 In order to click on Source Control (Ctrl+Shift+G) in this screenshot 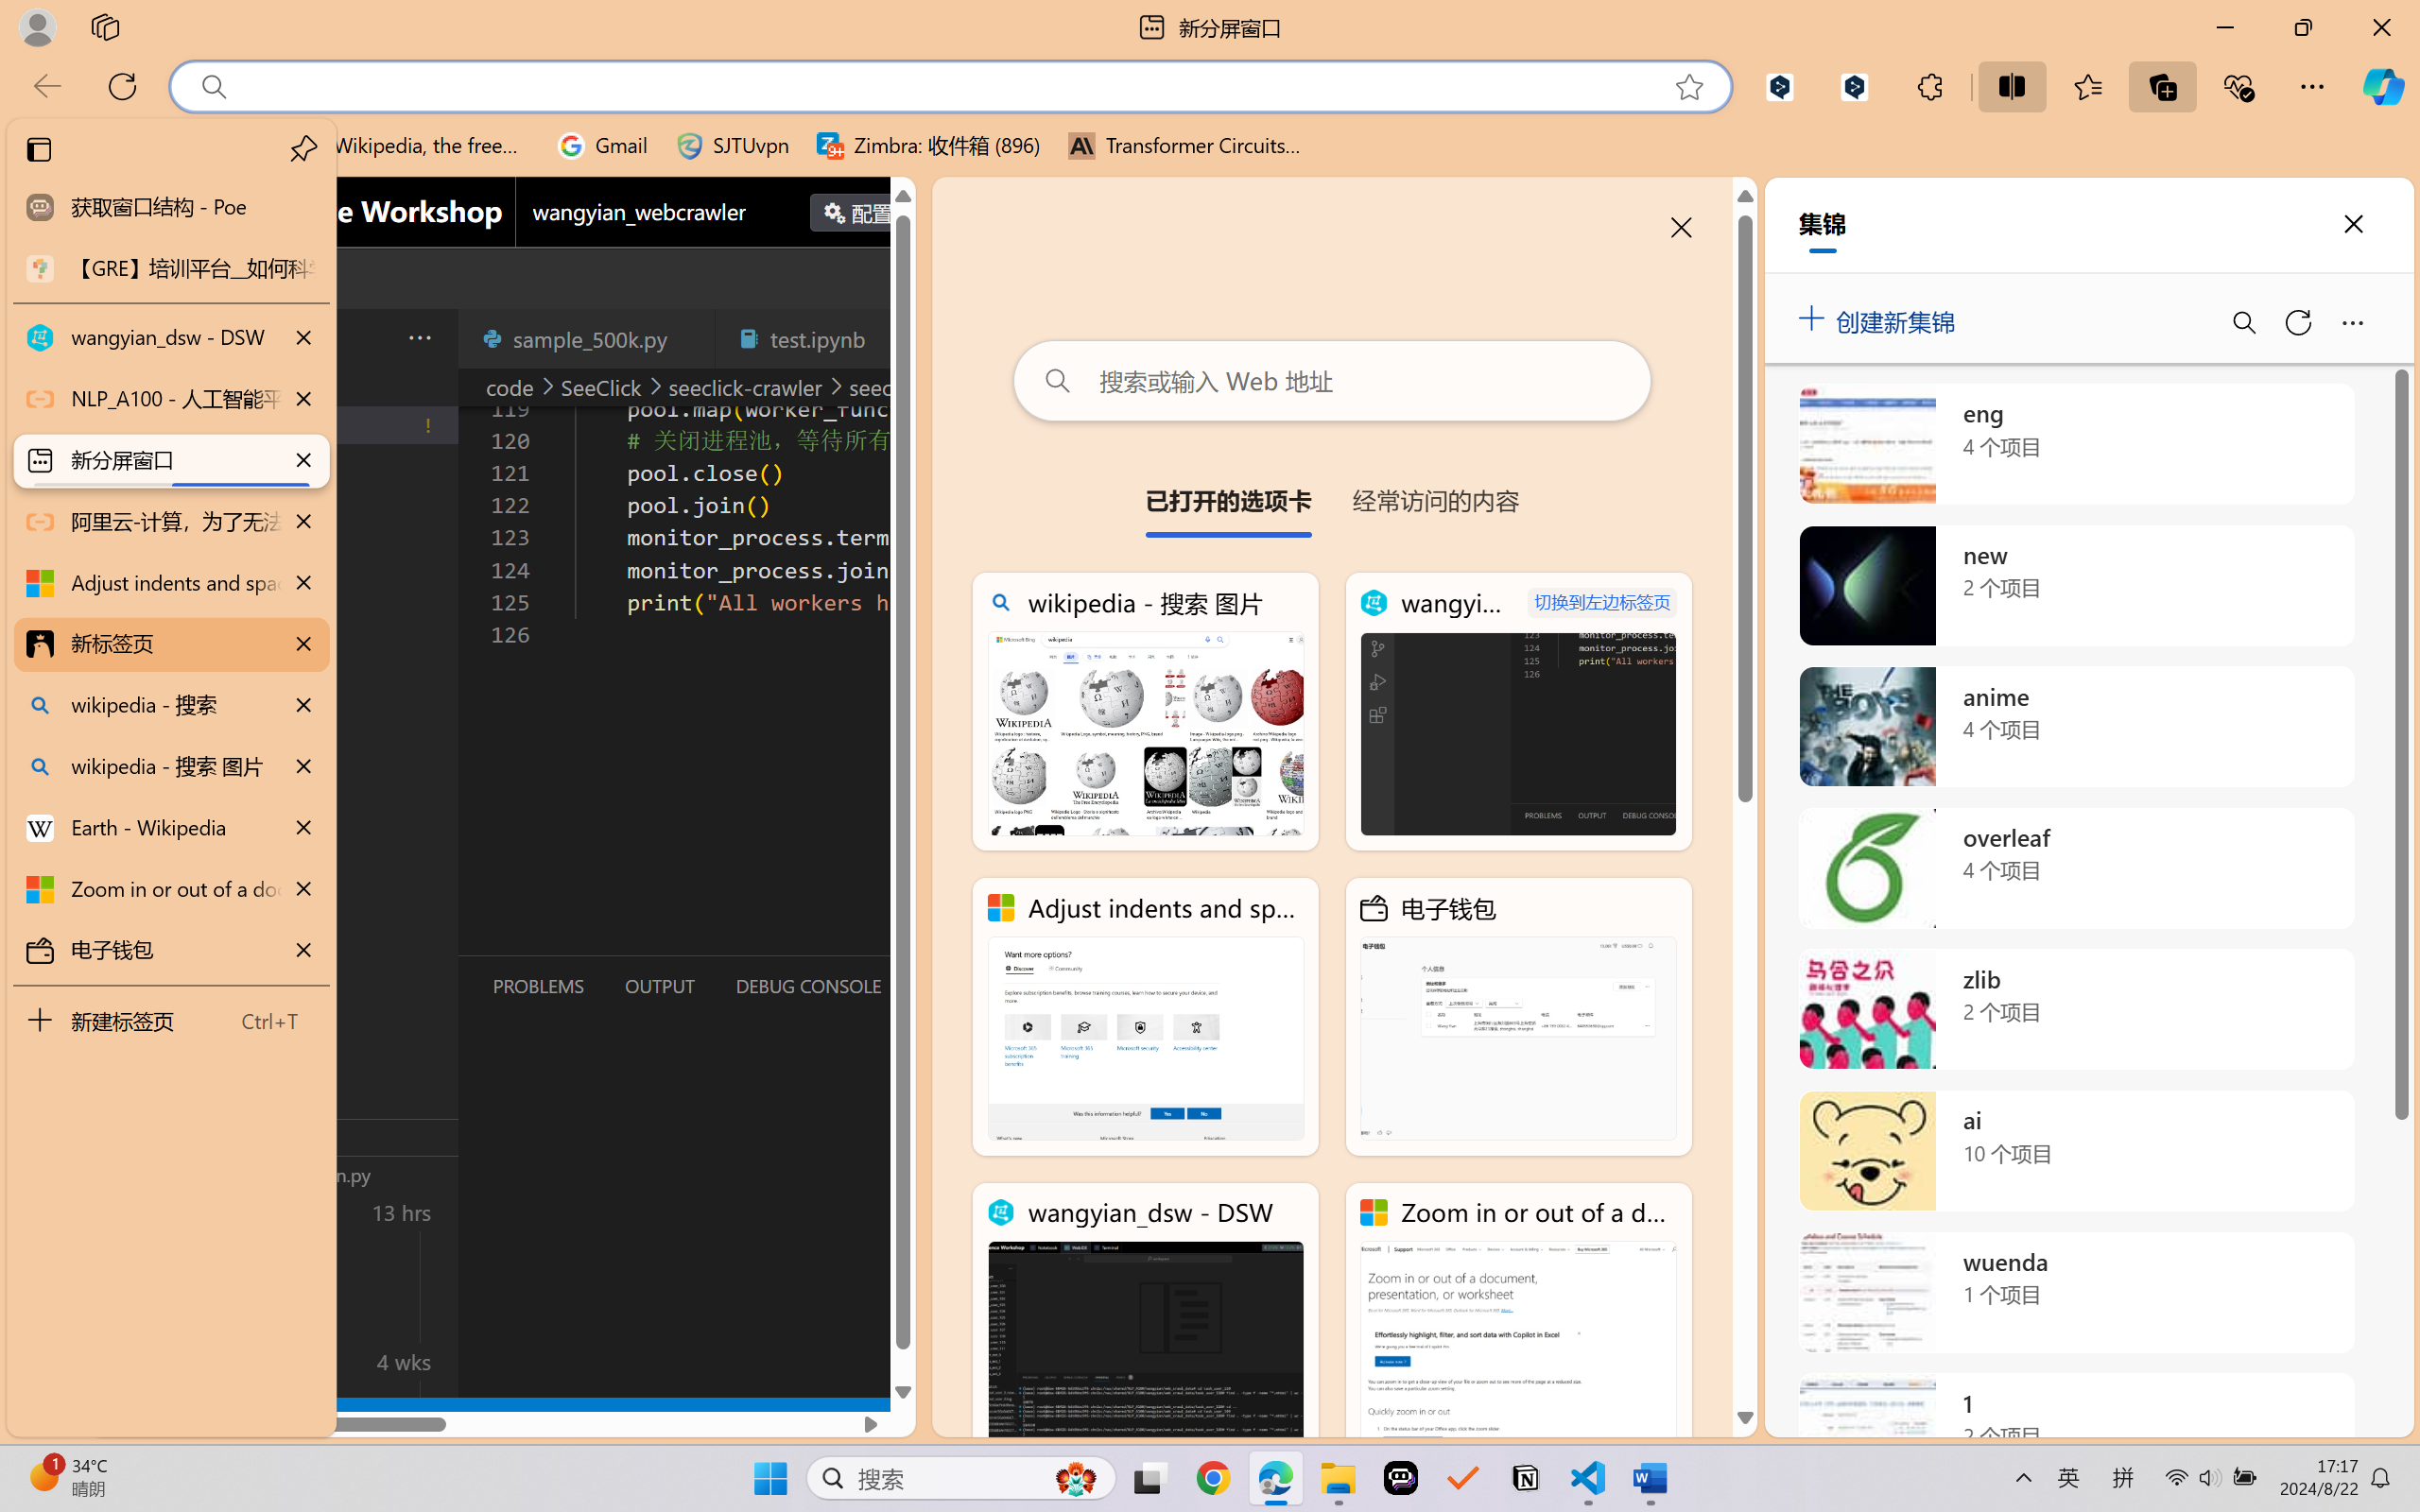, I will do `click(129, 572)`.